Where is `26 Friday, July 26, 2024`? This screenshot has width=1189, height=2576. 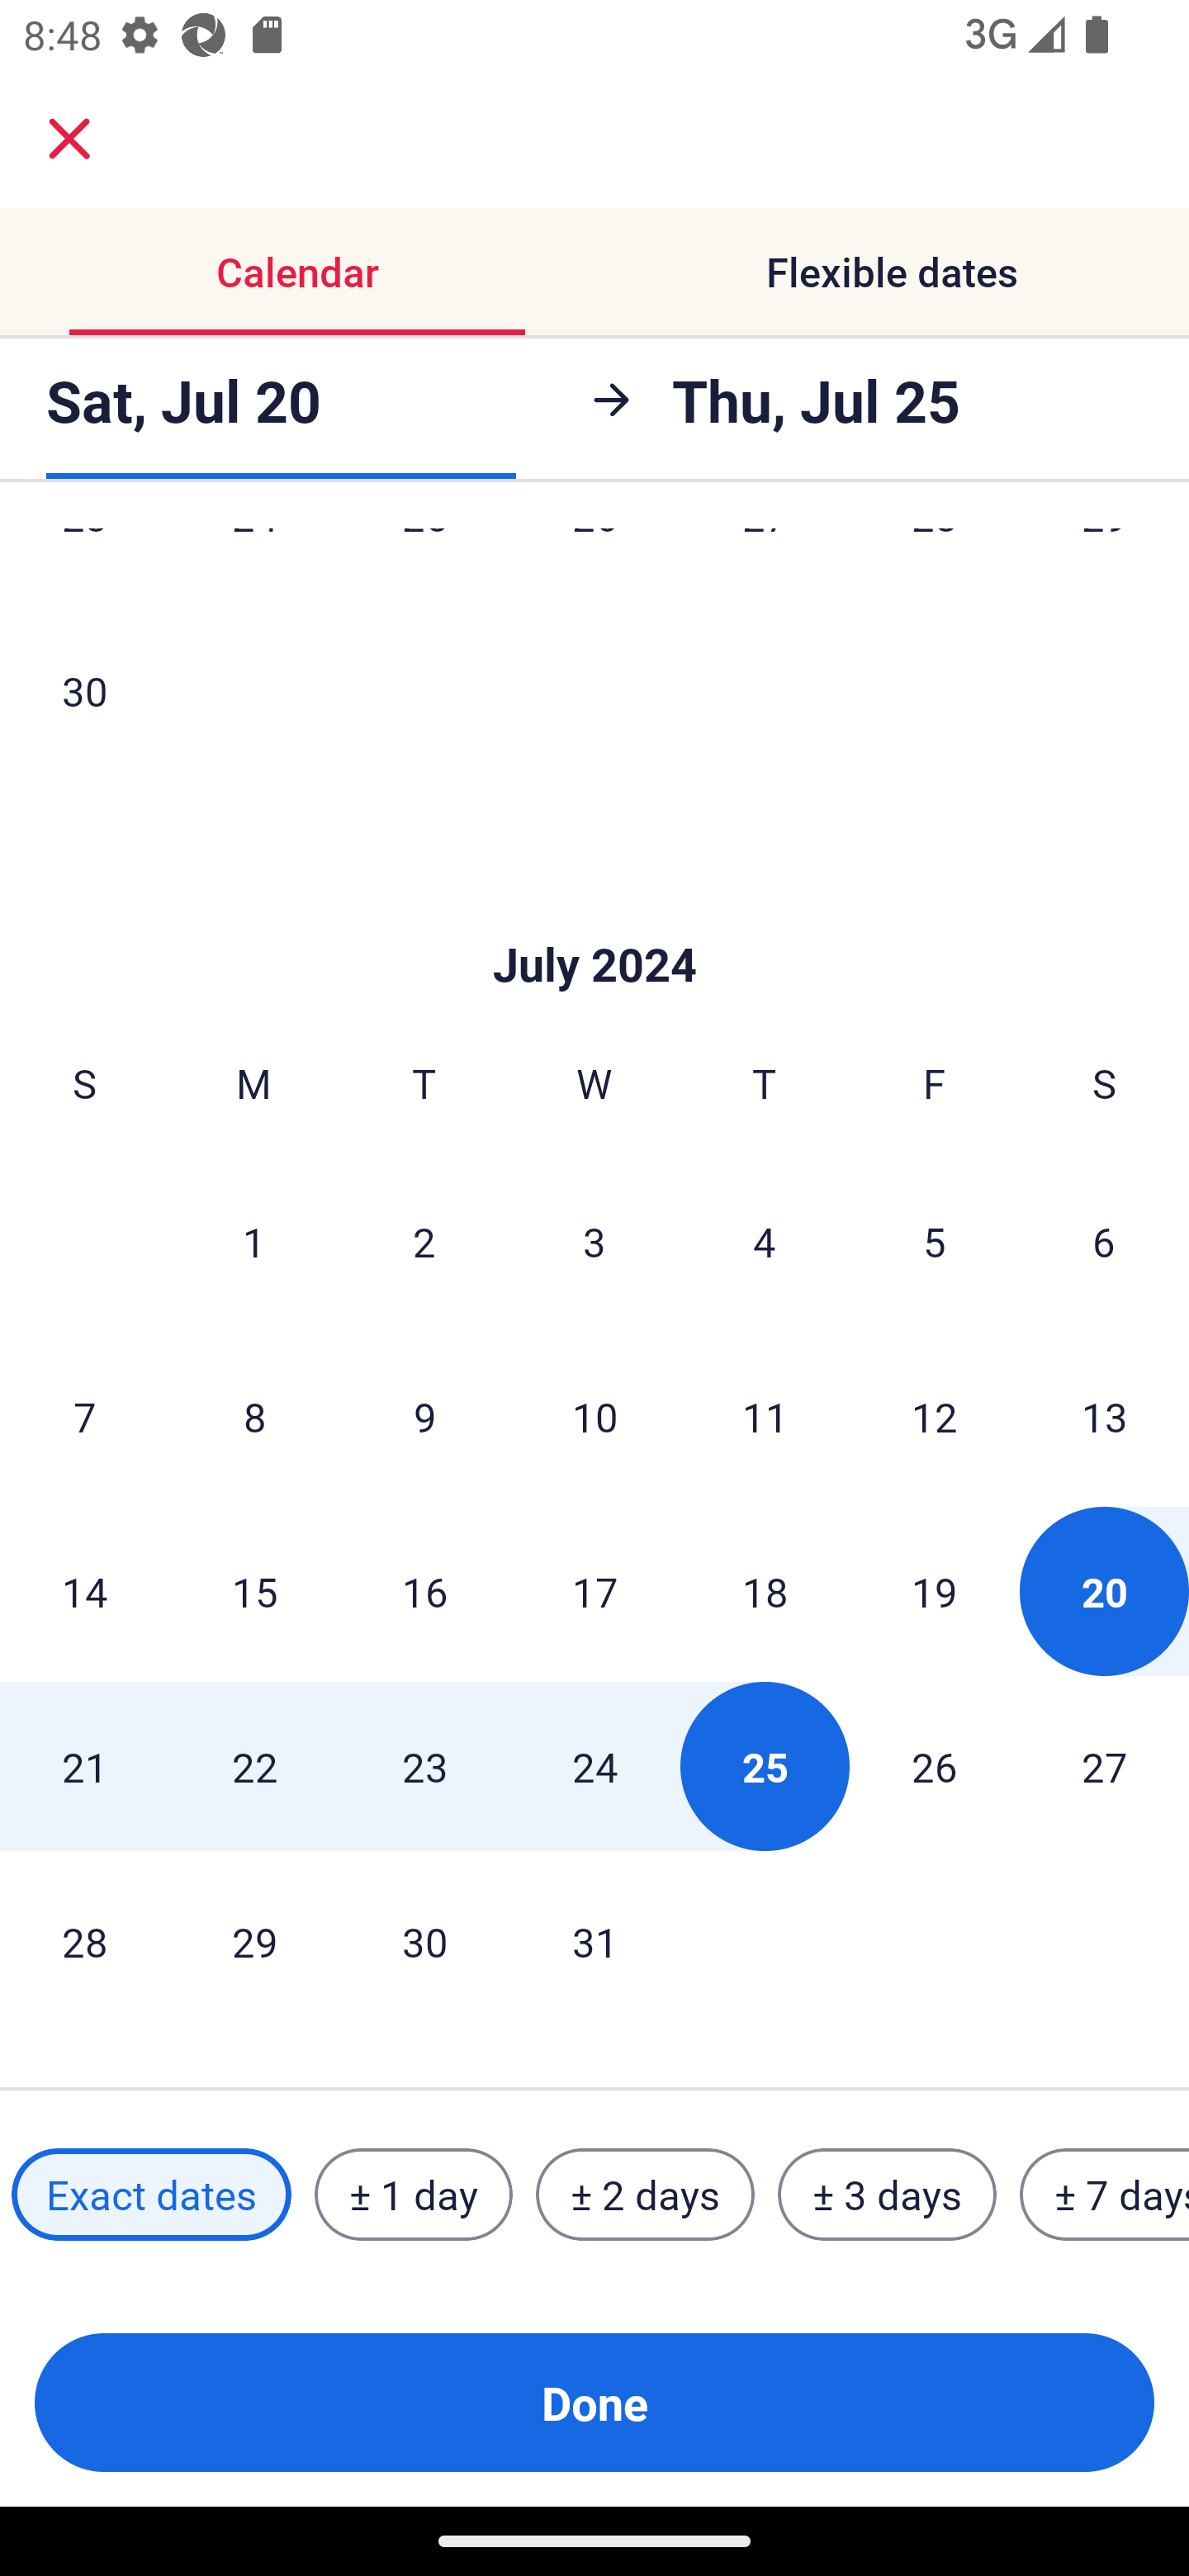
26 Friday, July 26, 2024 is located at coordinates (935, 1767).